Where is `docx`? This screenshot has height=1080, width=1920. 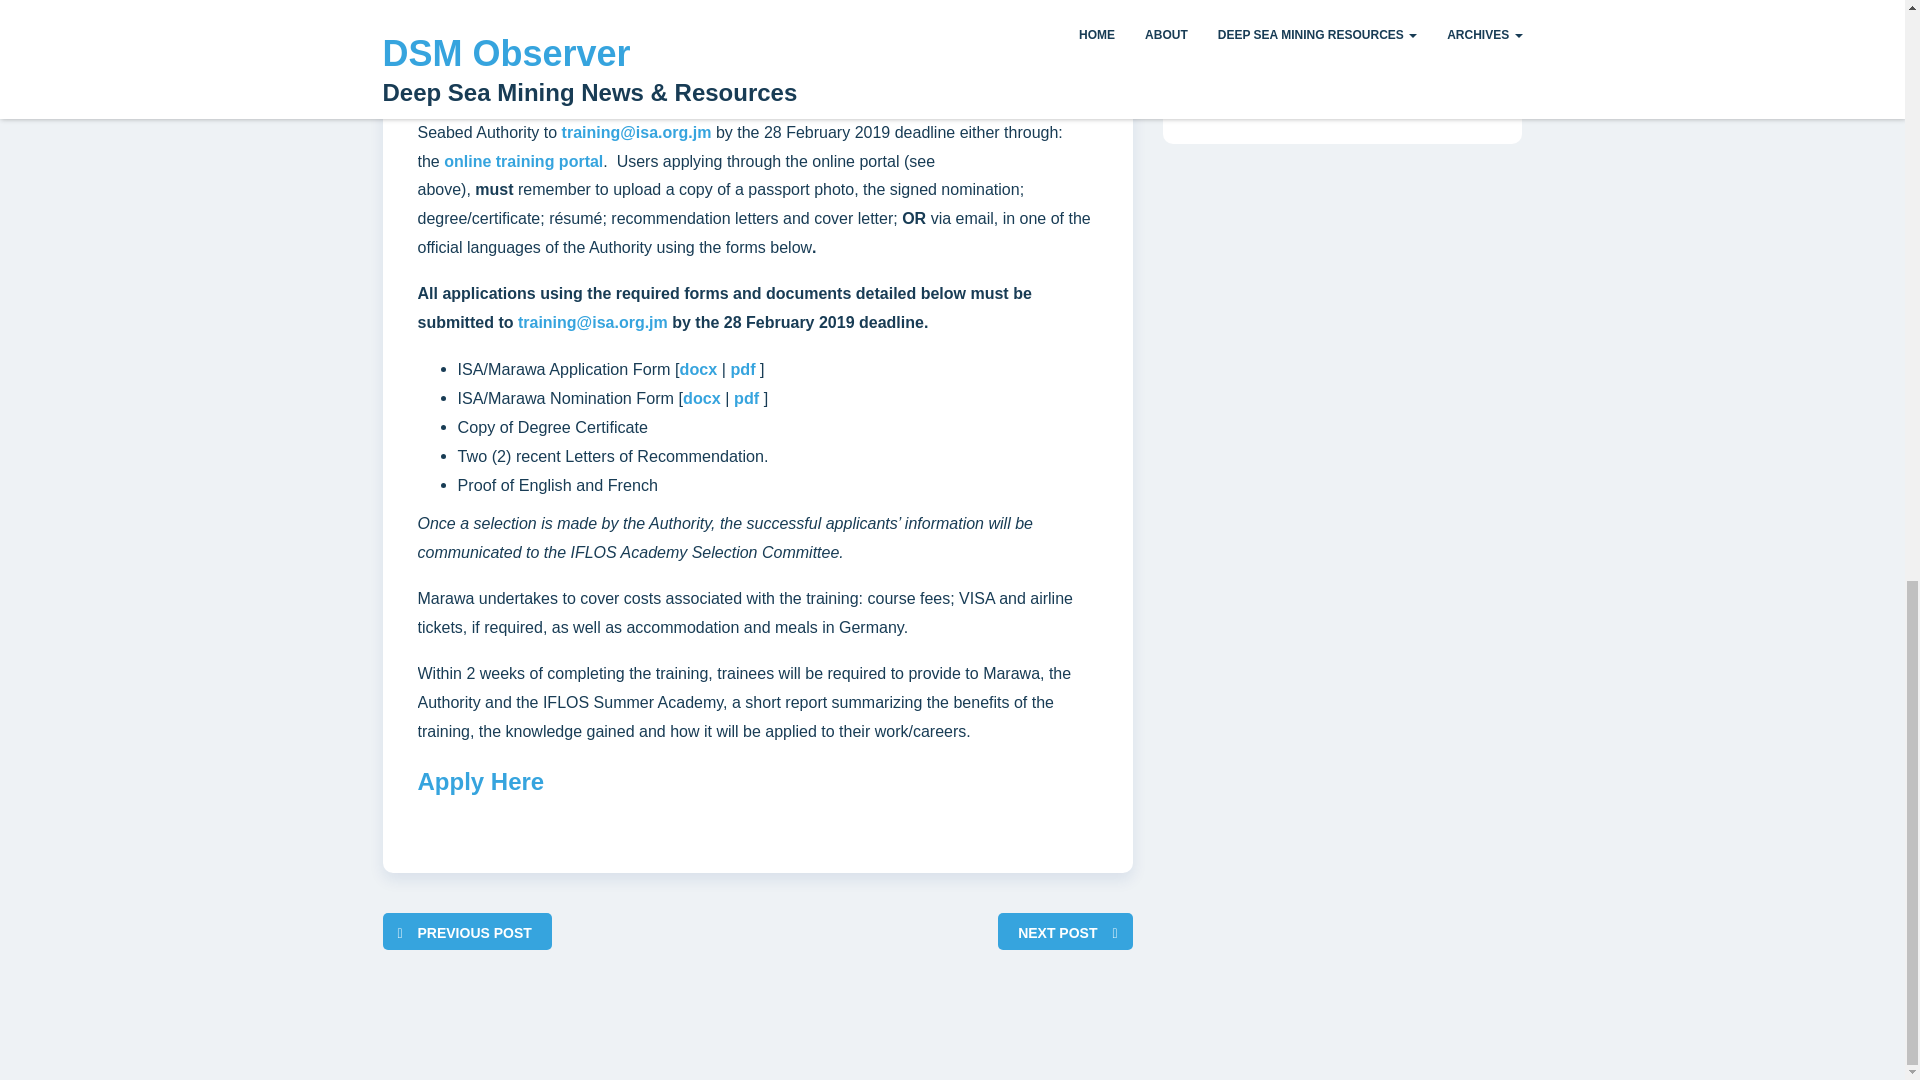
docx is located at coordinates (702, 398).